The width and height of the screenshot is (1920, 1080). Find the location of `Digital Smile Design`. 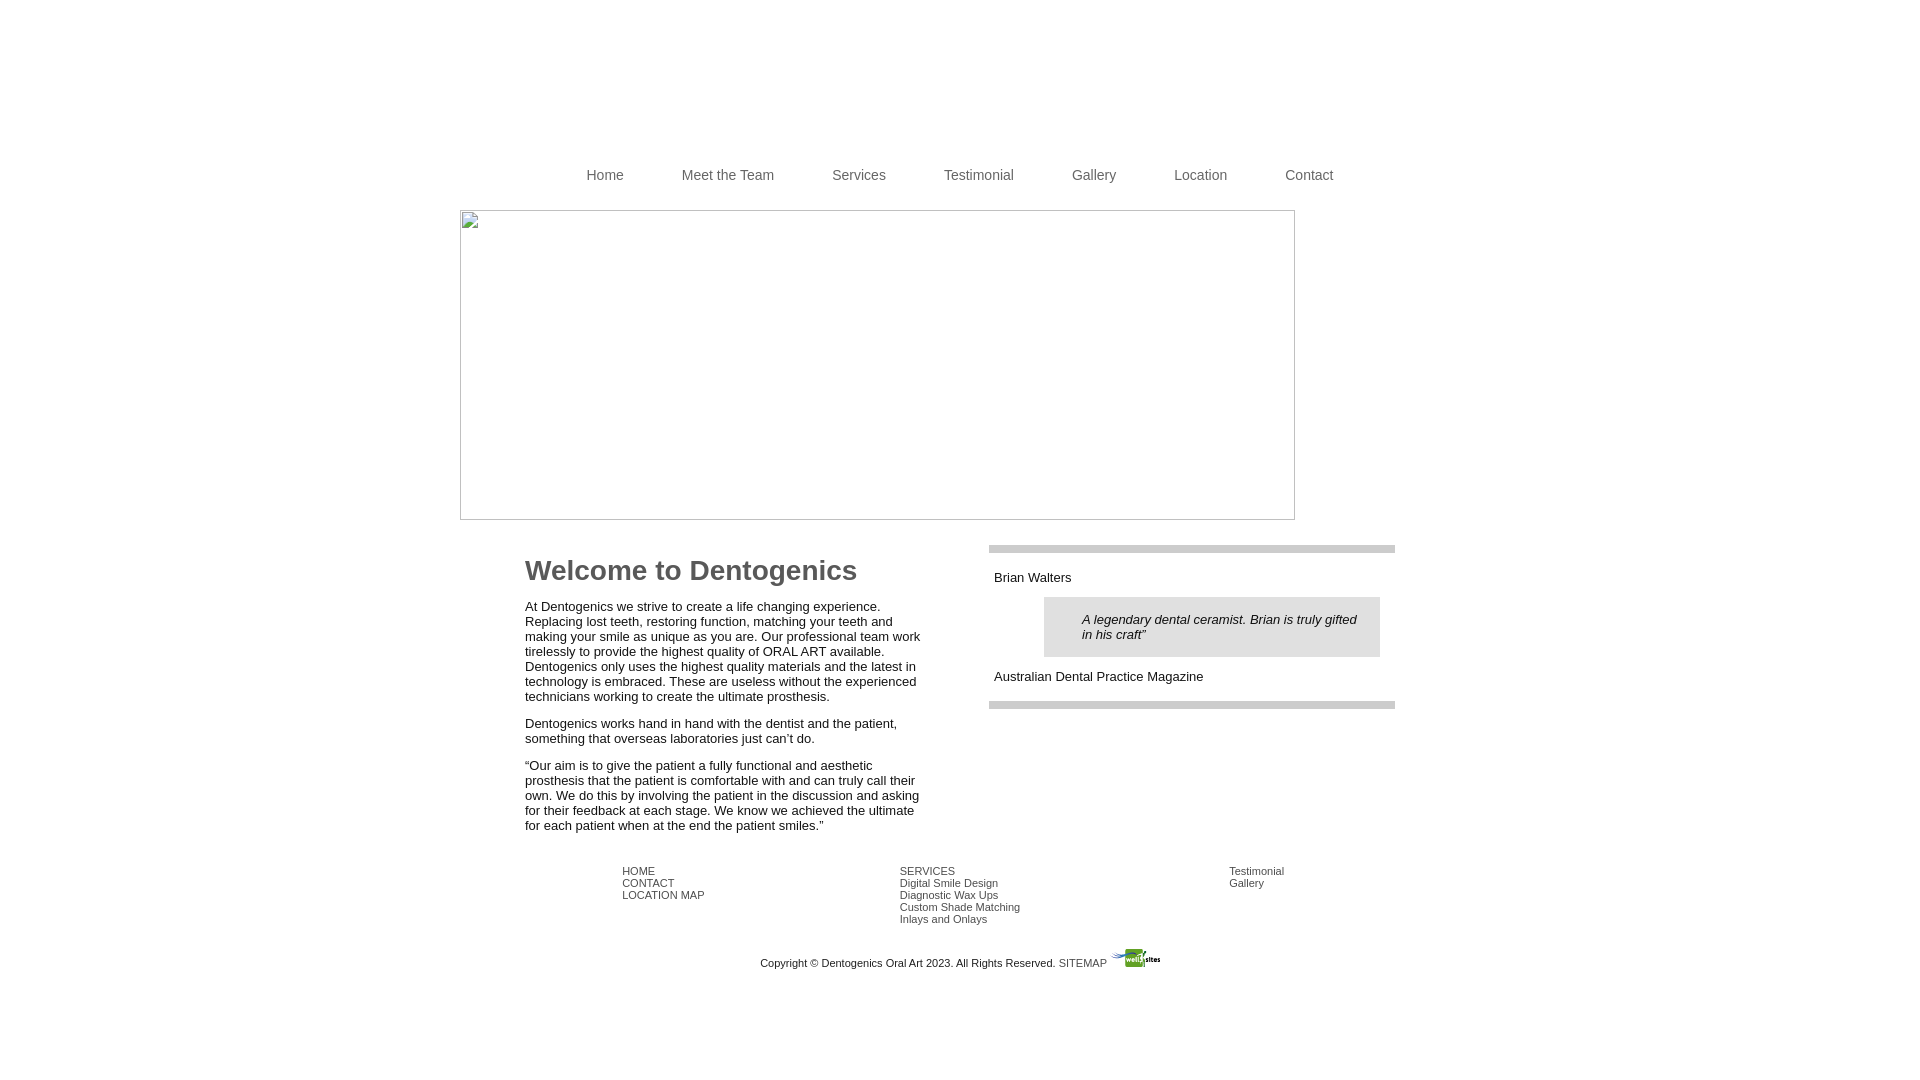

Digital Smile Design is located at coordinates (949, 883).